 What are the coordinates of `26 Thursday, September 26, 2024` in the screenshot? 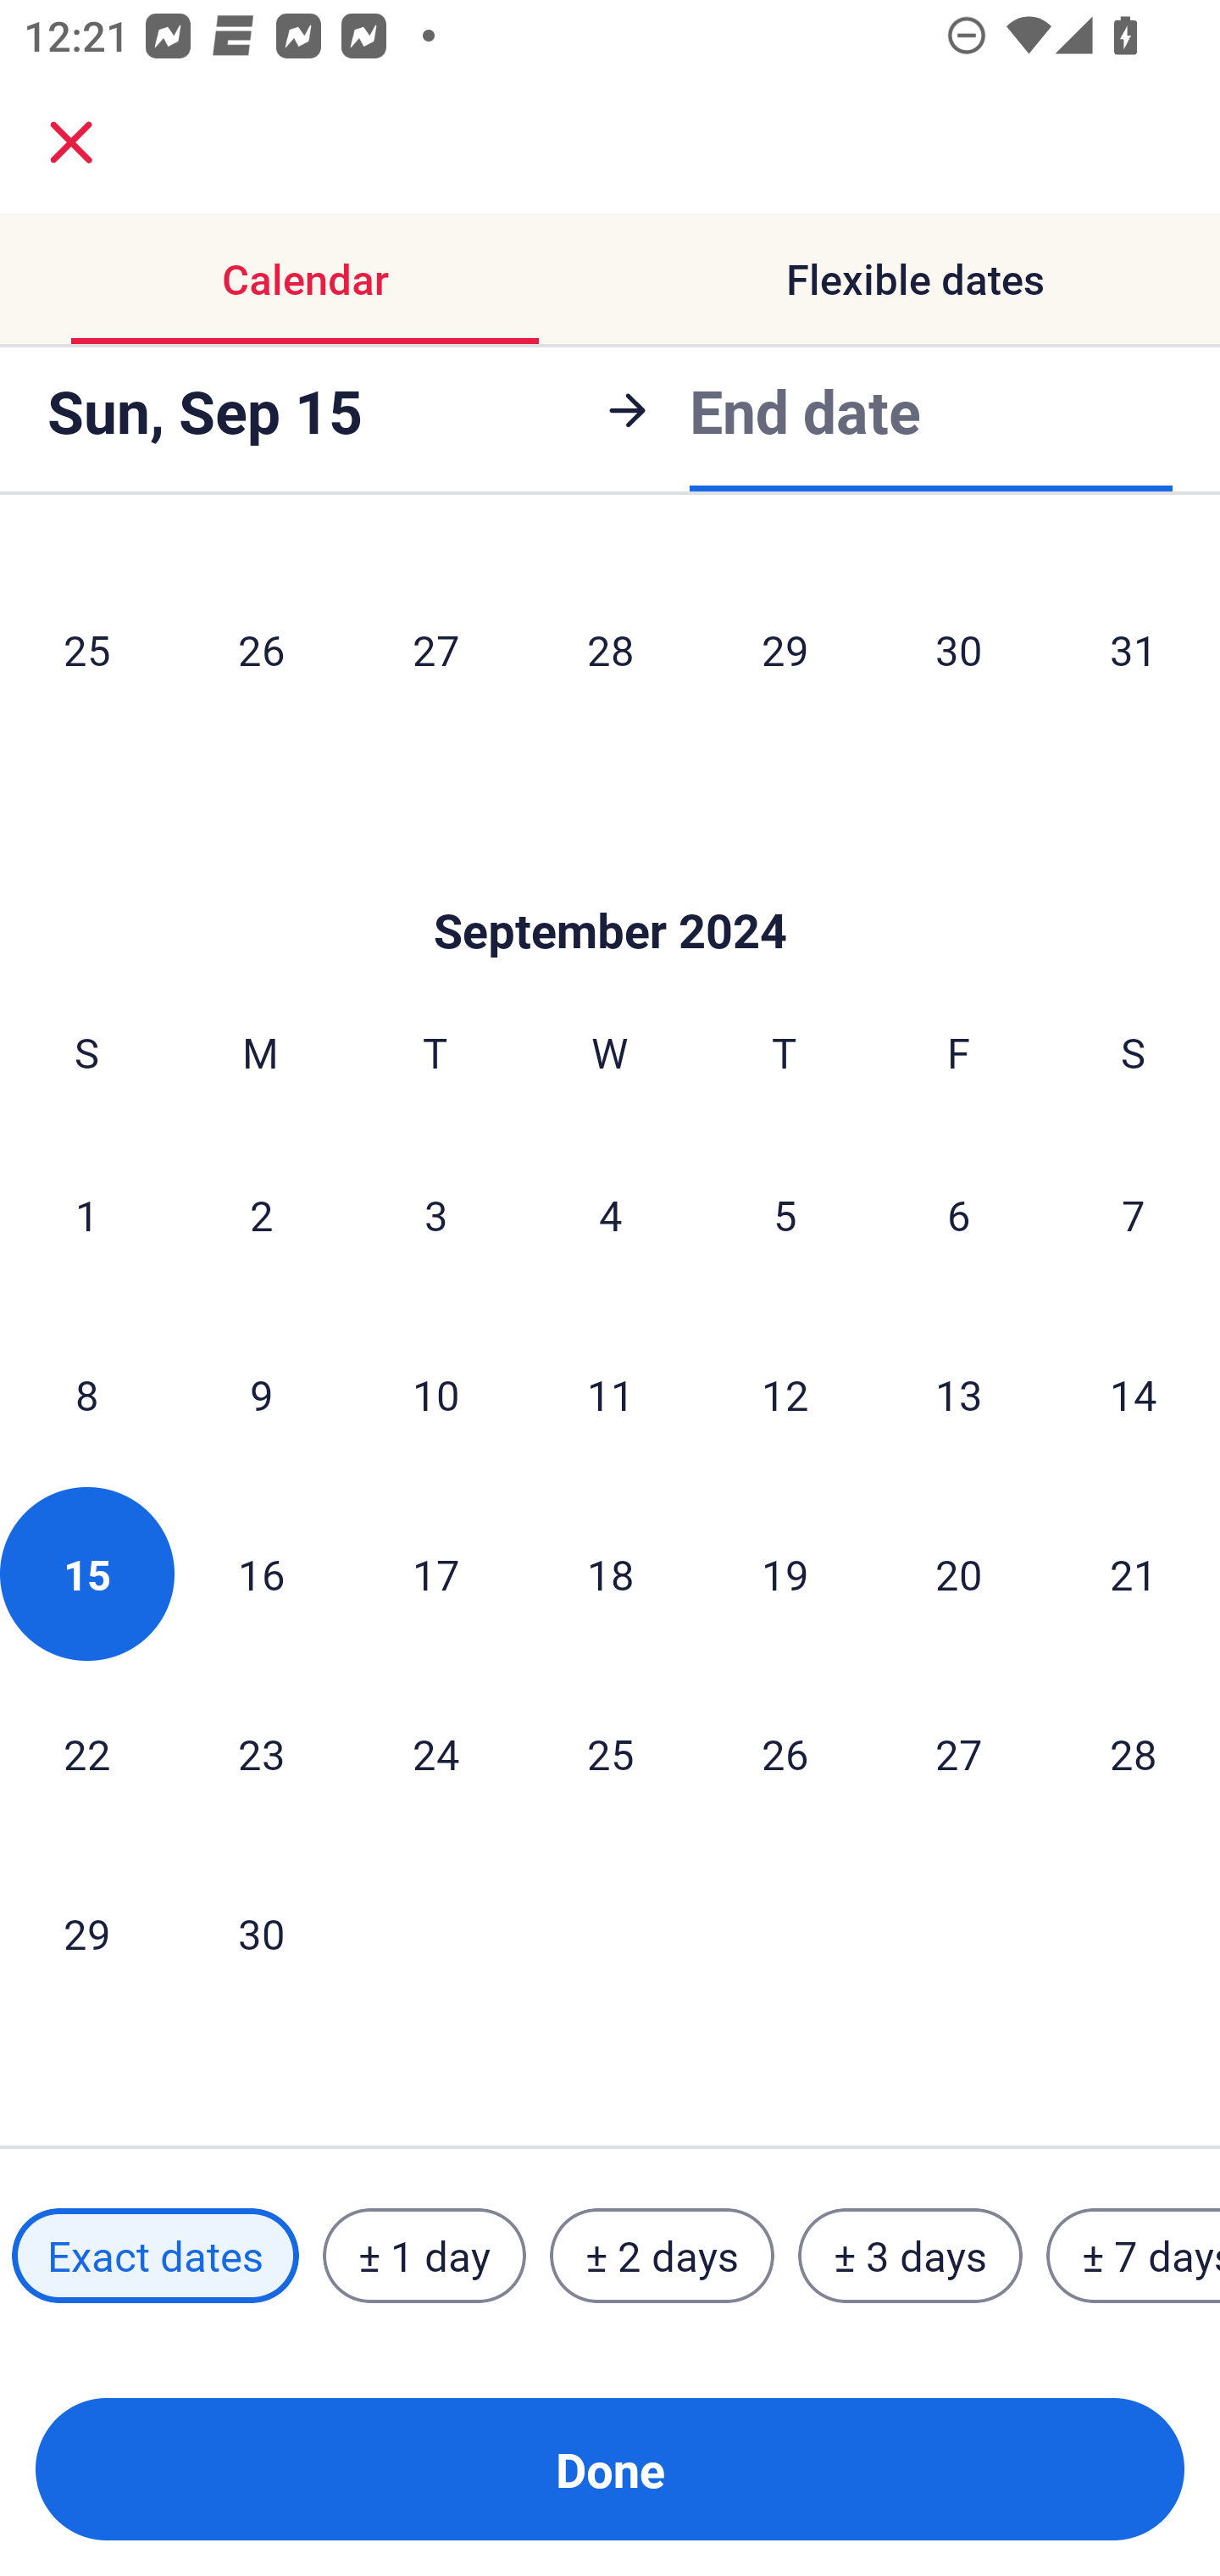 It's located at (785, 1752).